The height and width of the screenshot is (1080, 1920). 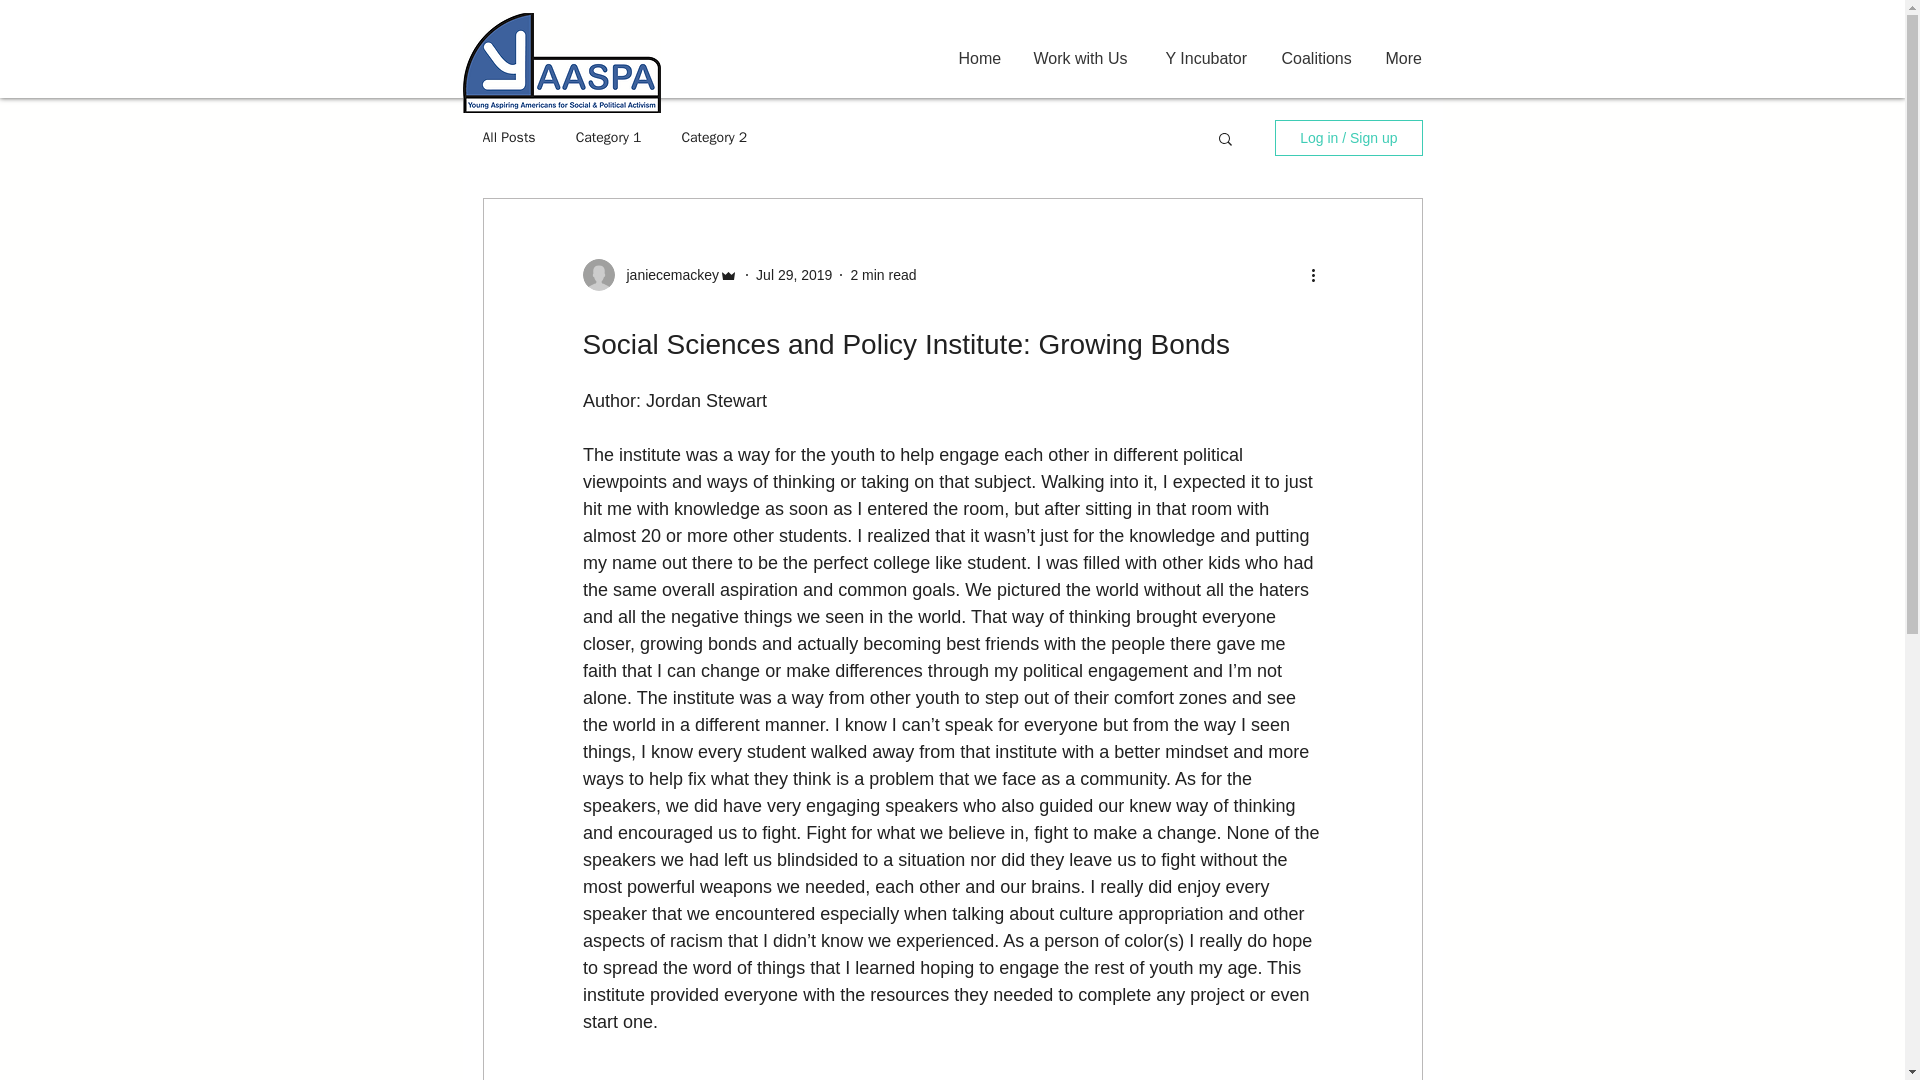 What do you see at coordinates (882, 273) in the screenshot?
I see `2 min read` at bounding box center [882, 273].